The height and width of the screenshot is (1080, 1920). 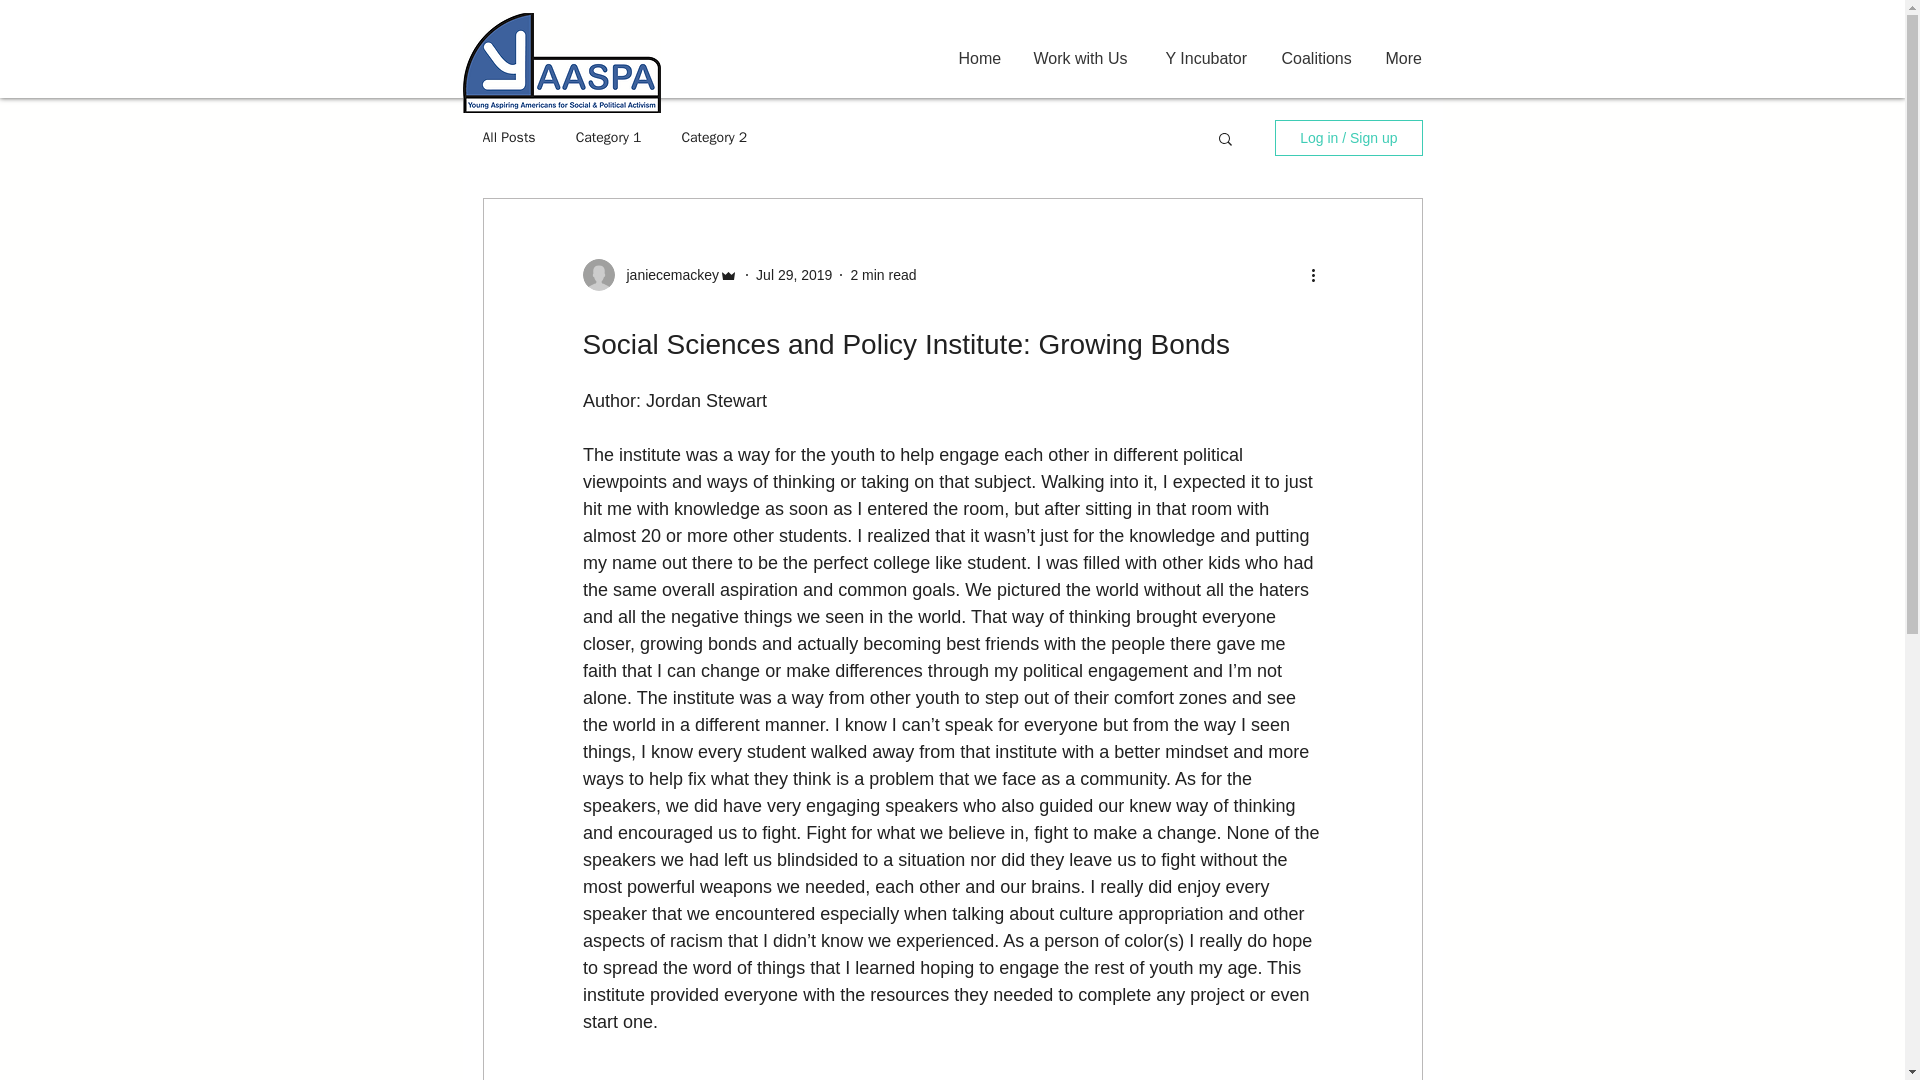 What do you see at coordinates (882, 273) in the screenshot?
I see `2 min read` at bounding box center [882, 273].